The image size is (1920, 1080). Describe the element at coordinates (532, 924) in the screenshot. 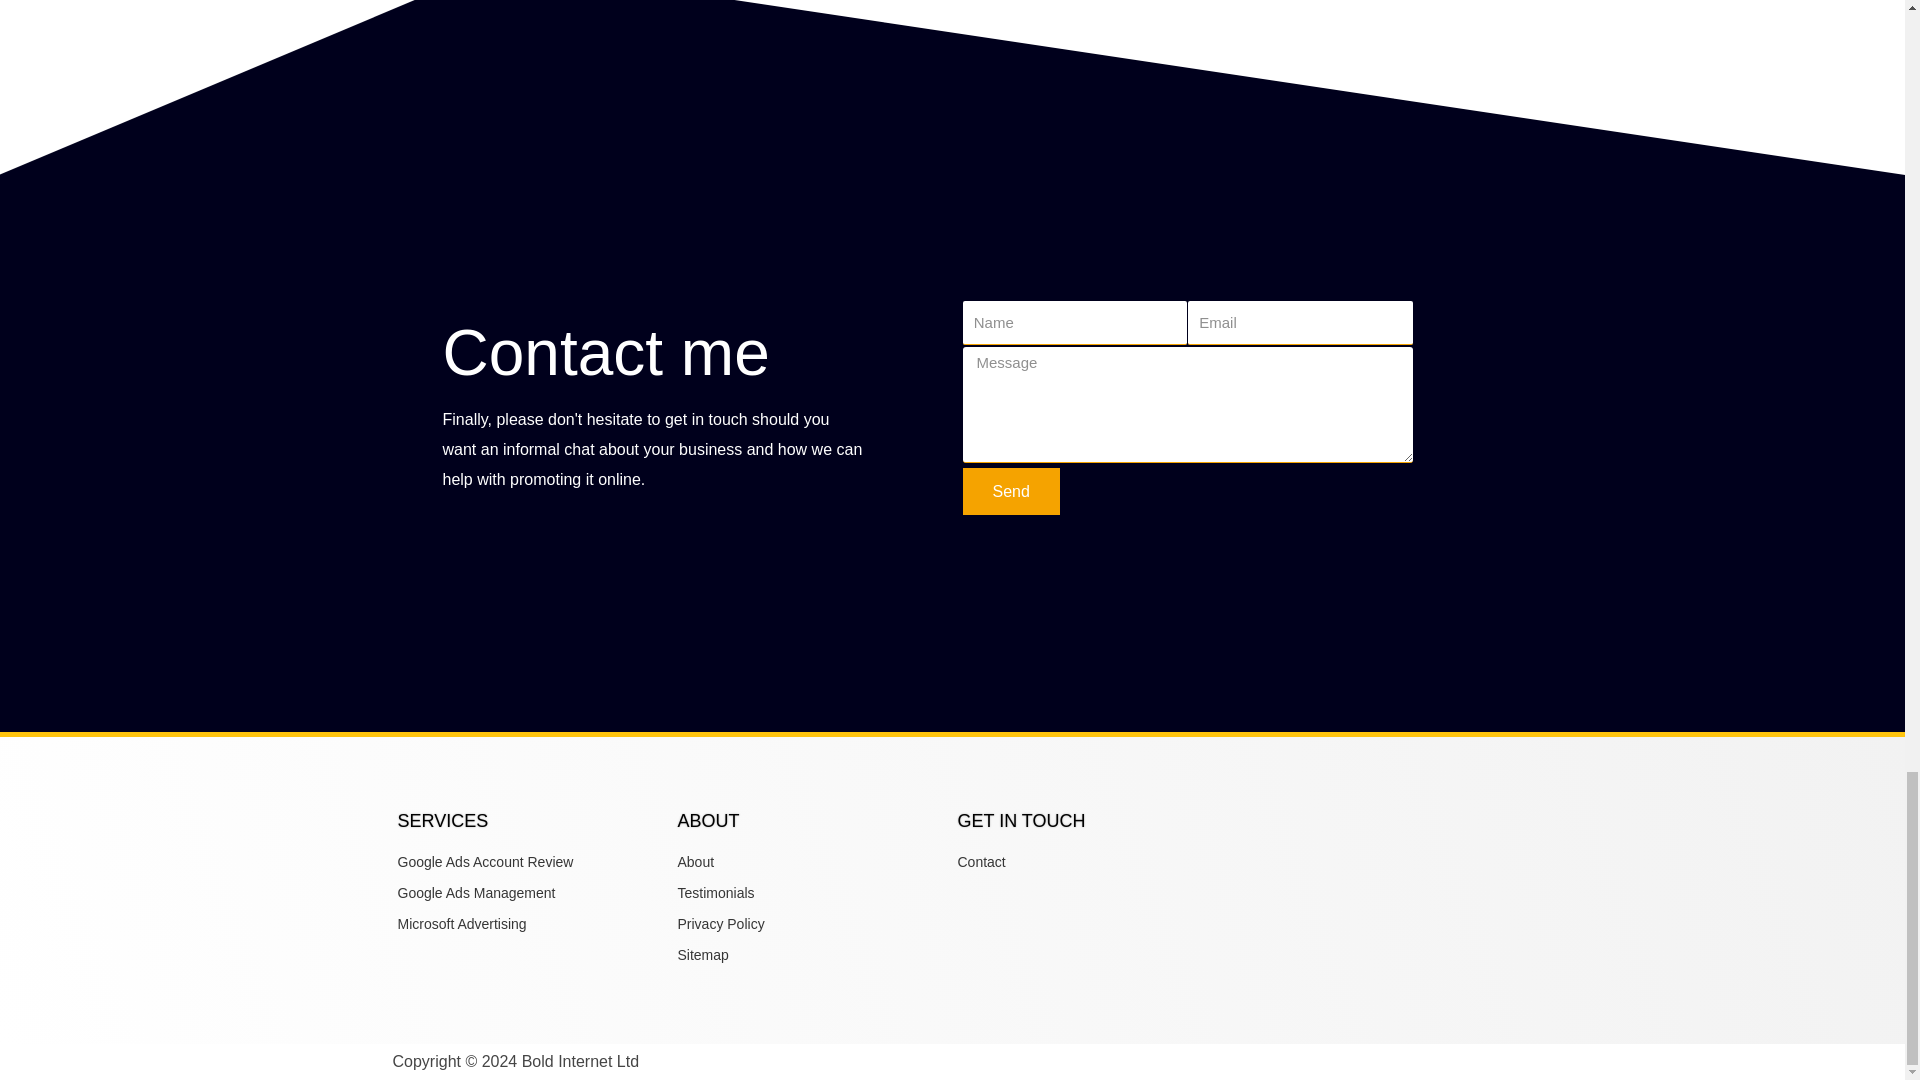

I see `Microsoft Advertising` at that location.